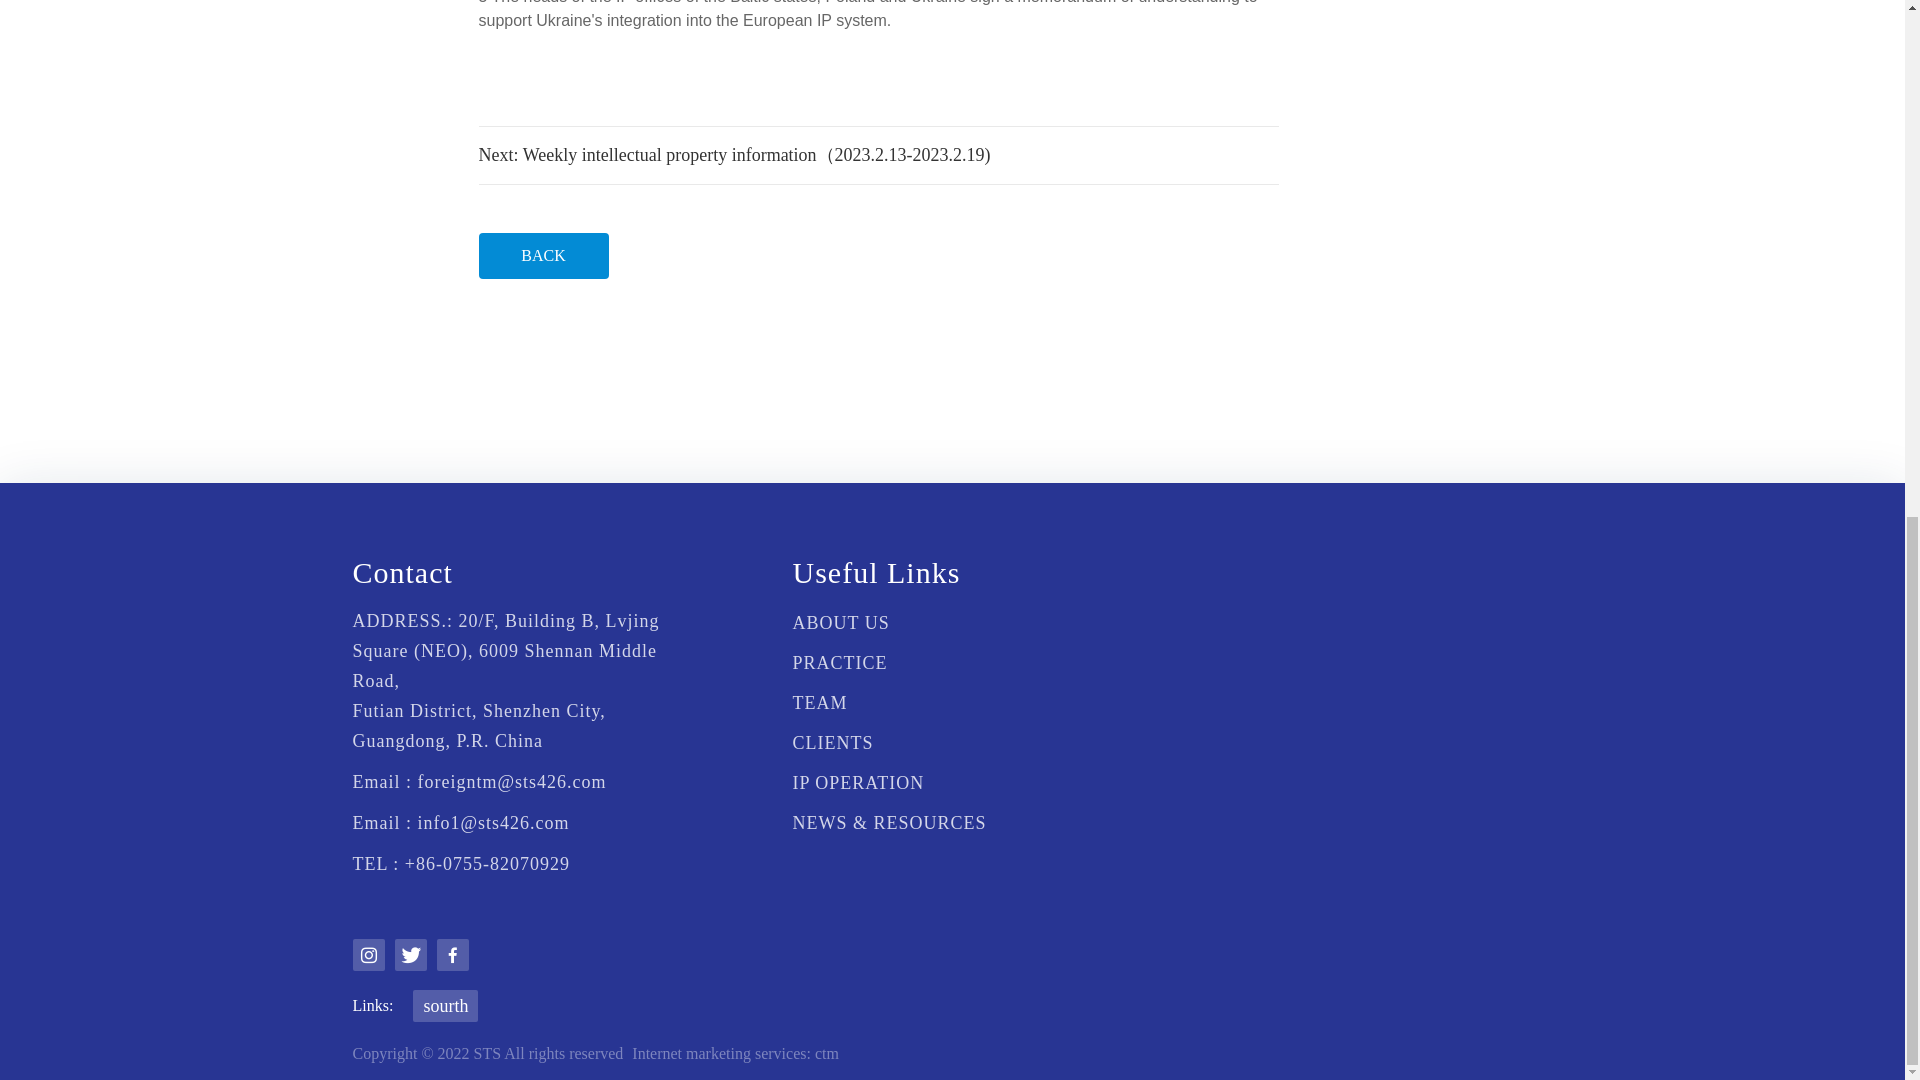 The width and height of the screenshot is (1920, 1080). I want to click on twitter, so click(410, 954).